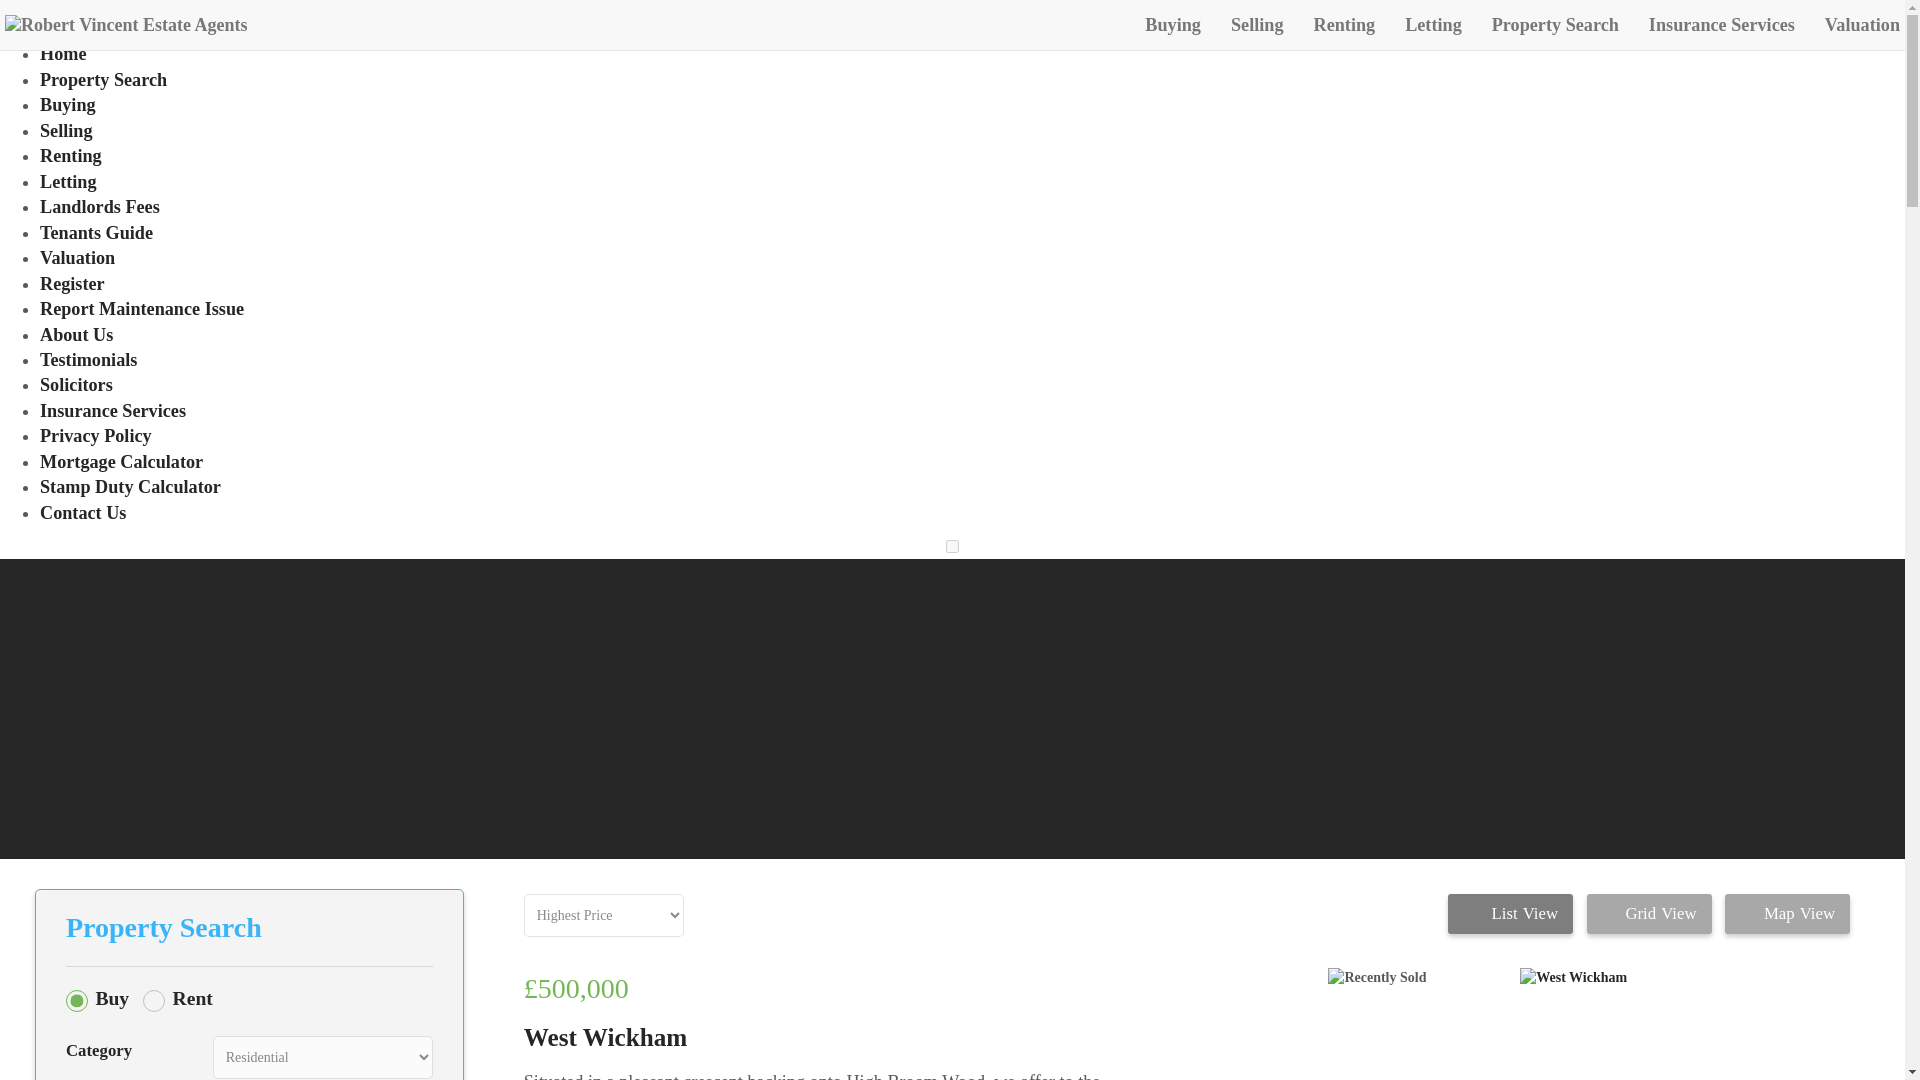  What do you see at coordinates (122, 462) in the screenshot?
I see `Mortgage Calculator` at bounding box center [122, 462].